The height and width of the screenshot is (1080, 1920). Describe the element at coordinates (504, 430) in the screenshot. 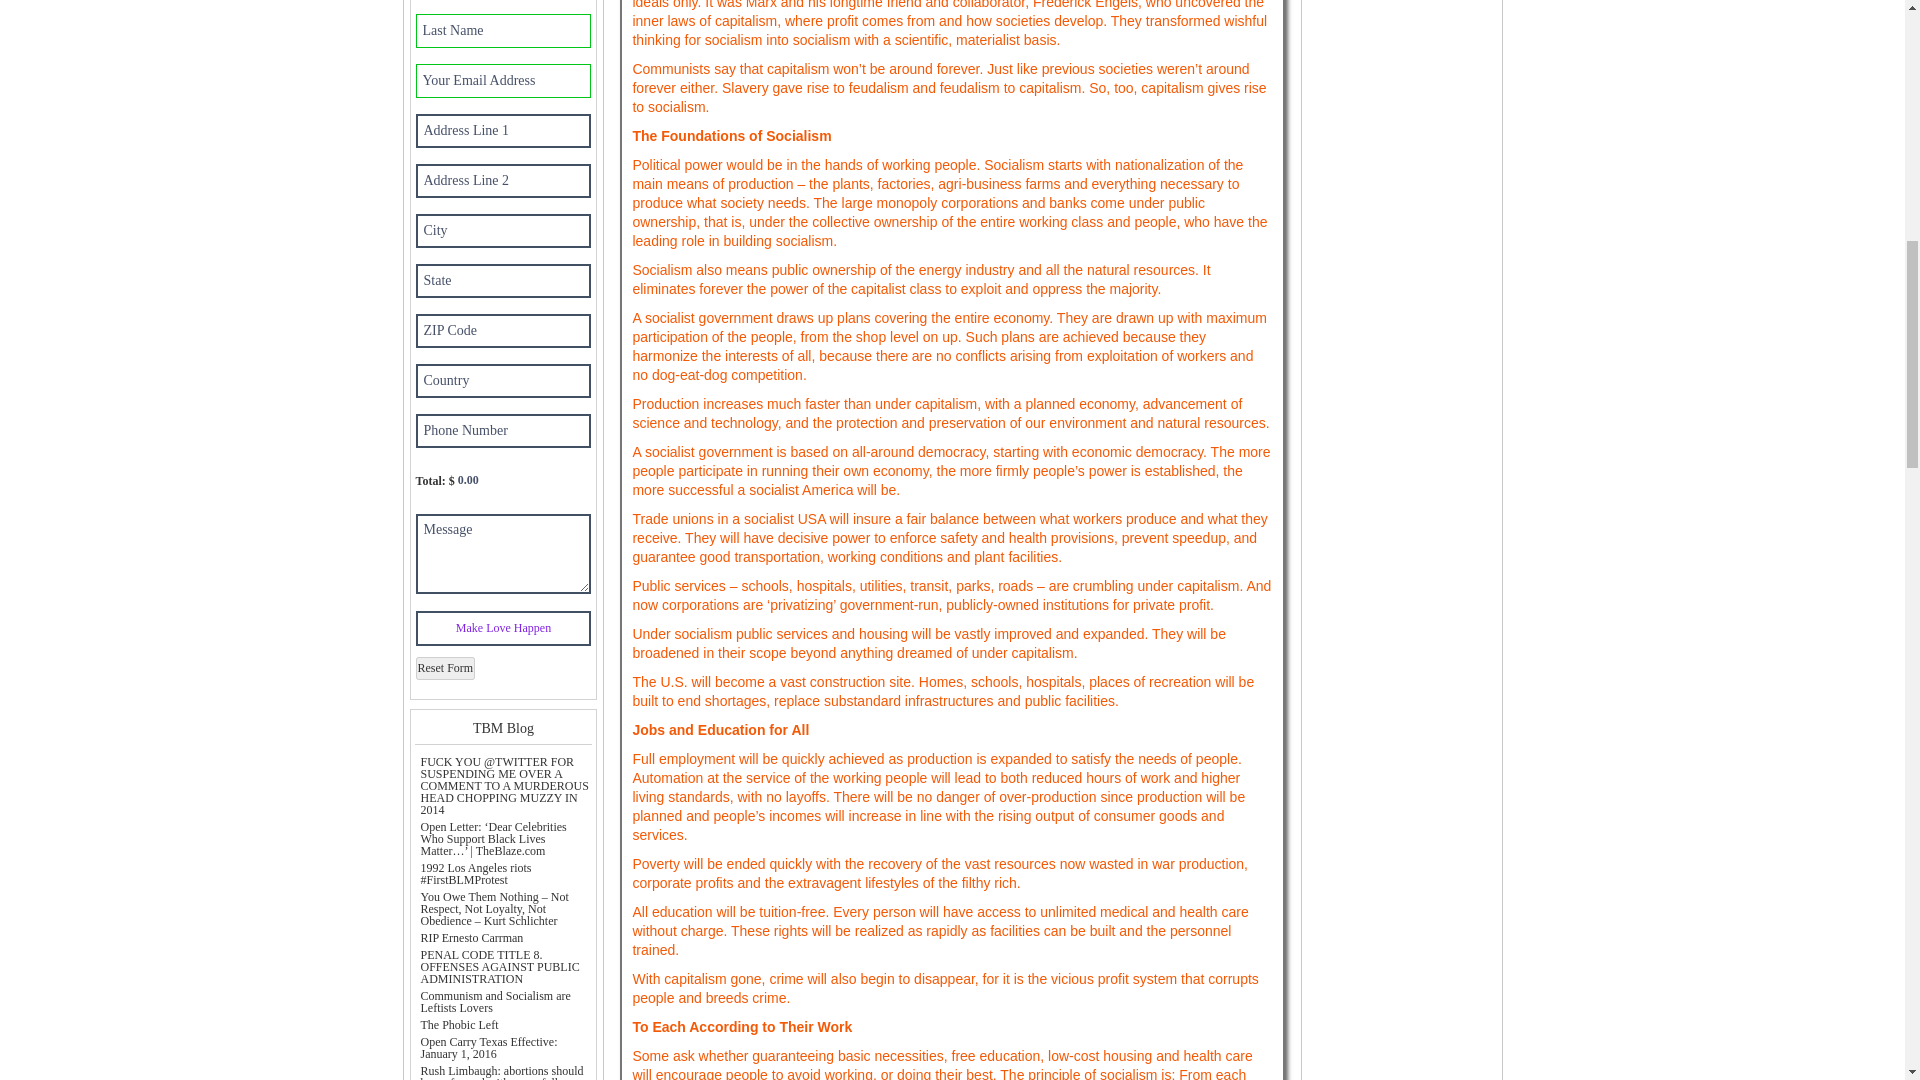

I see `Phone Number` at that location.